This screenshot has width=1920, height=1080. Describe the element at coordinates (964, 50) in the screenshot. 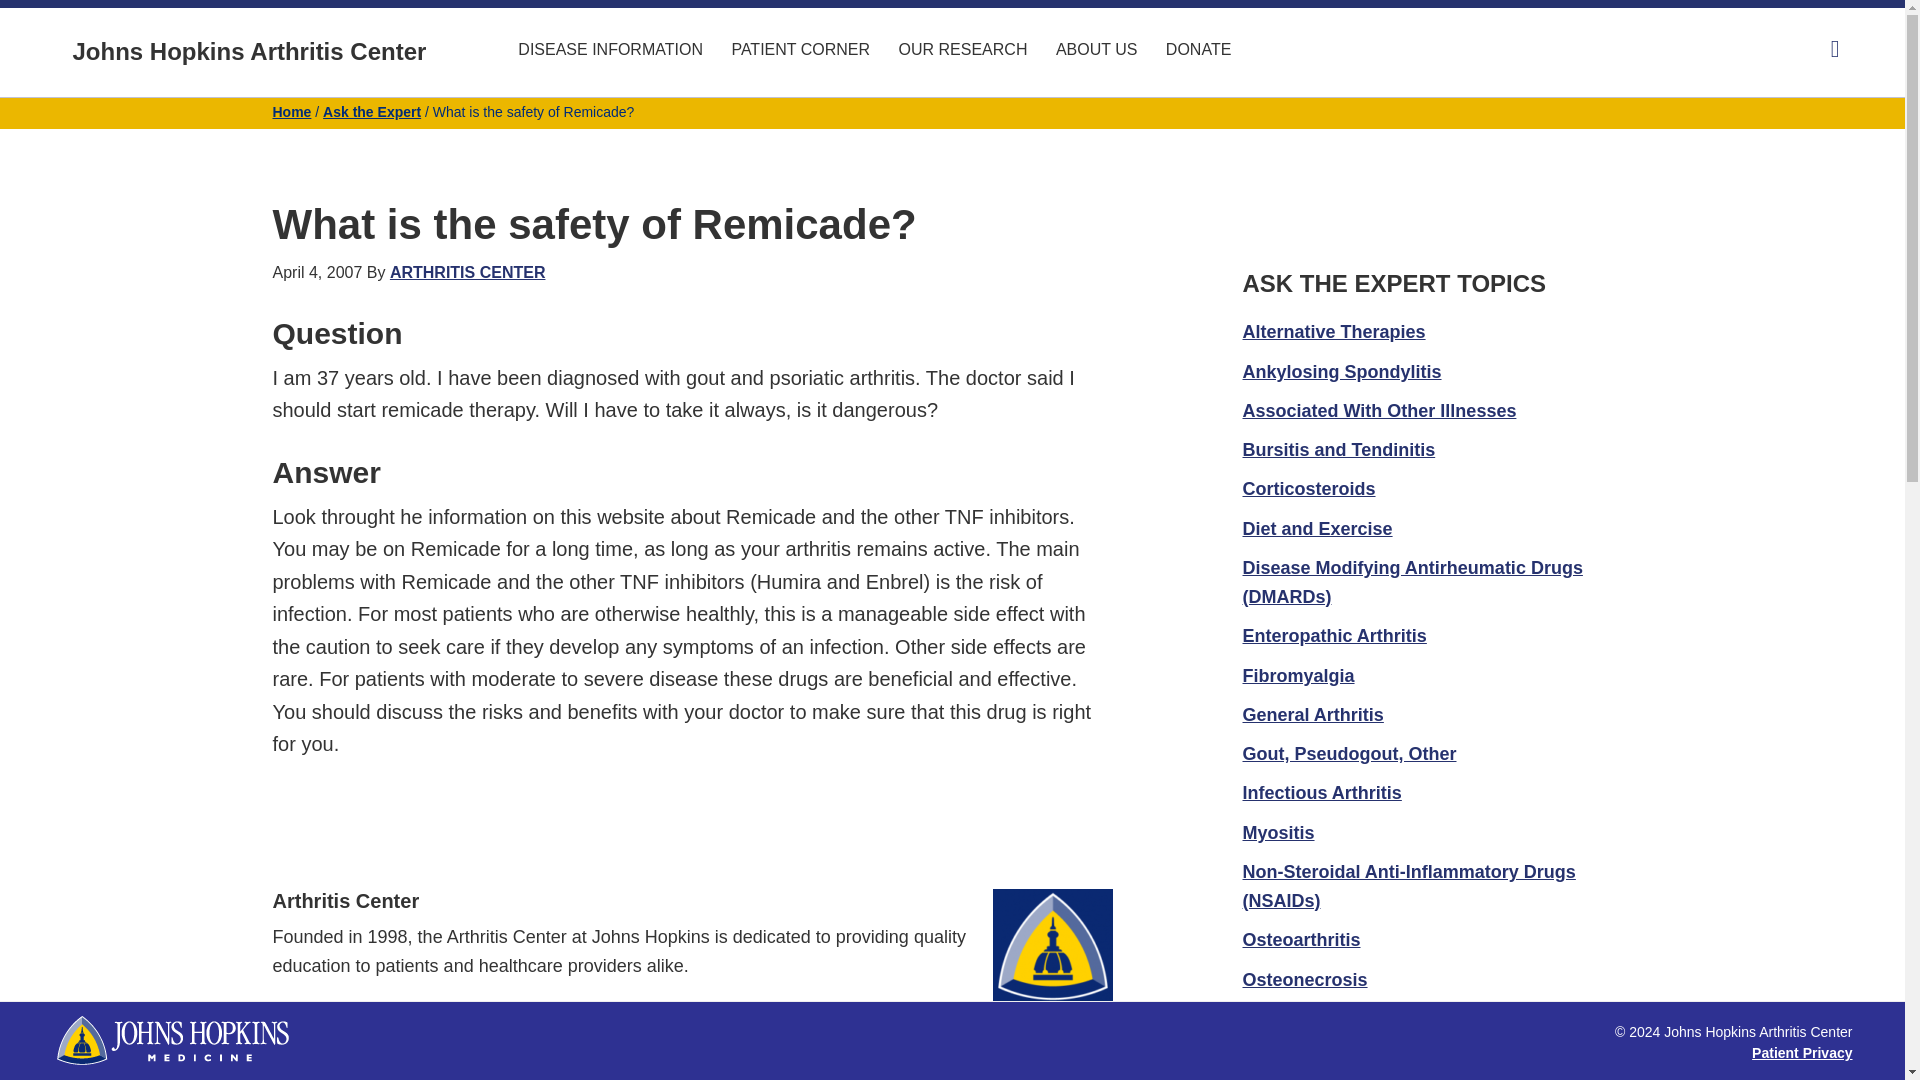

I see `OUR RESEARCH` at that location.